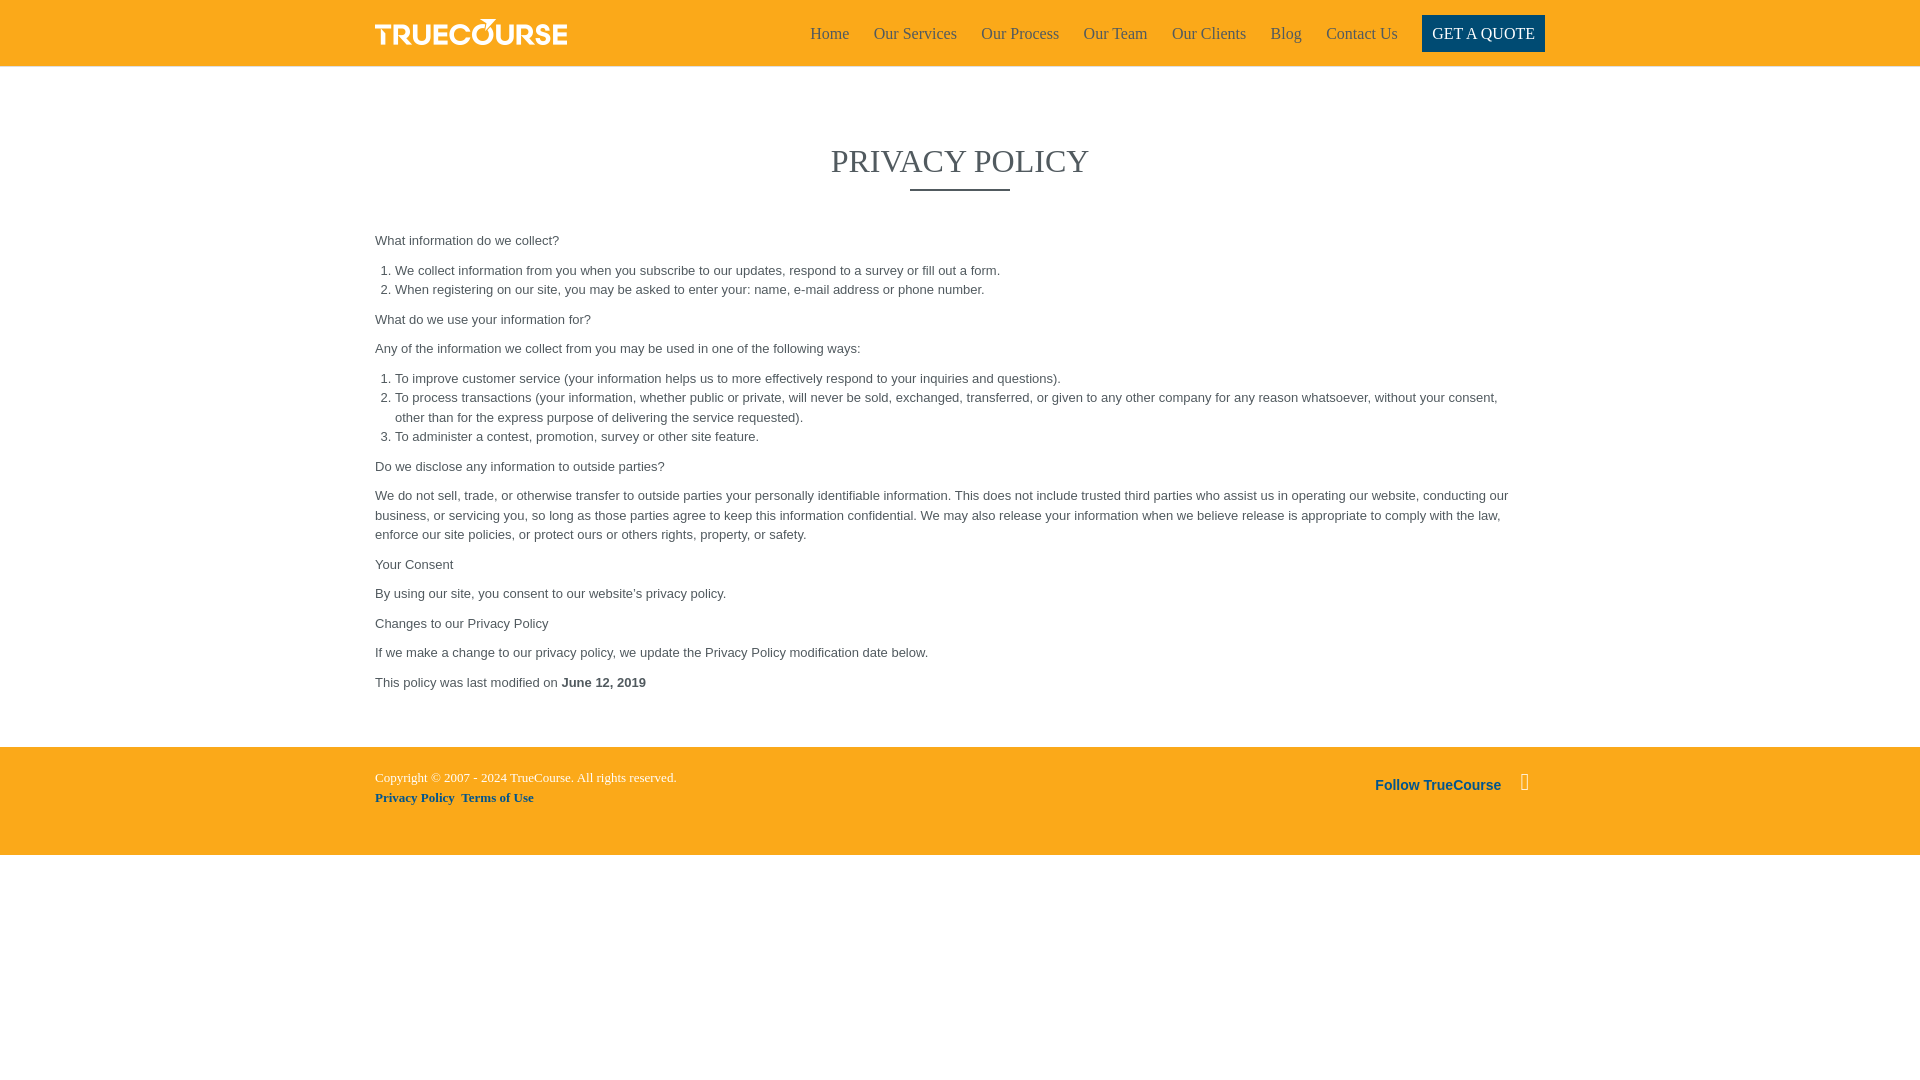  What do you see at coordinates (1286, 33) in the screenshot?
I see `Blog` at bounding box center [1286, 33].